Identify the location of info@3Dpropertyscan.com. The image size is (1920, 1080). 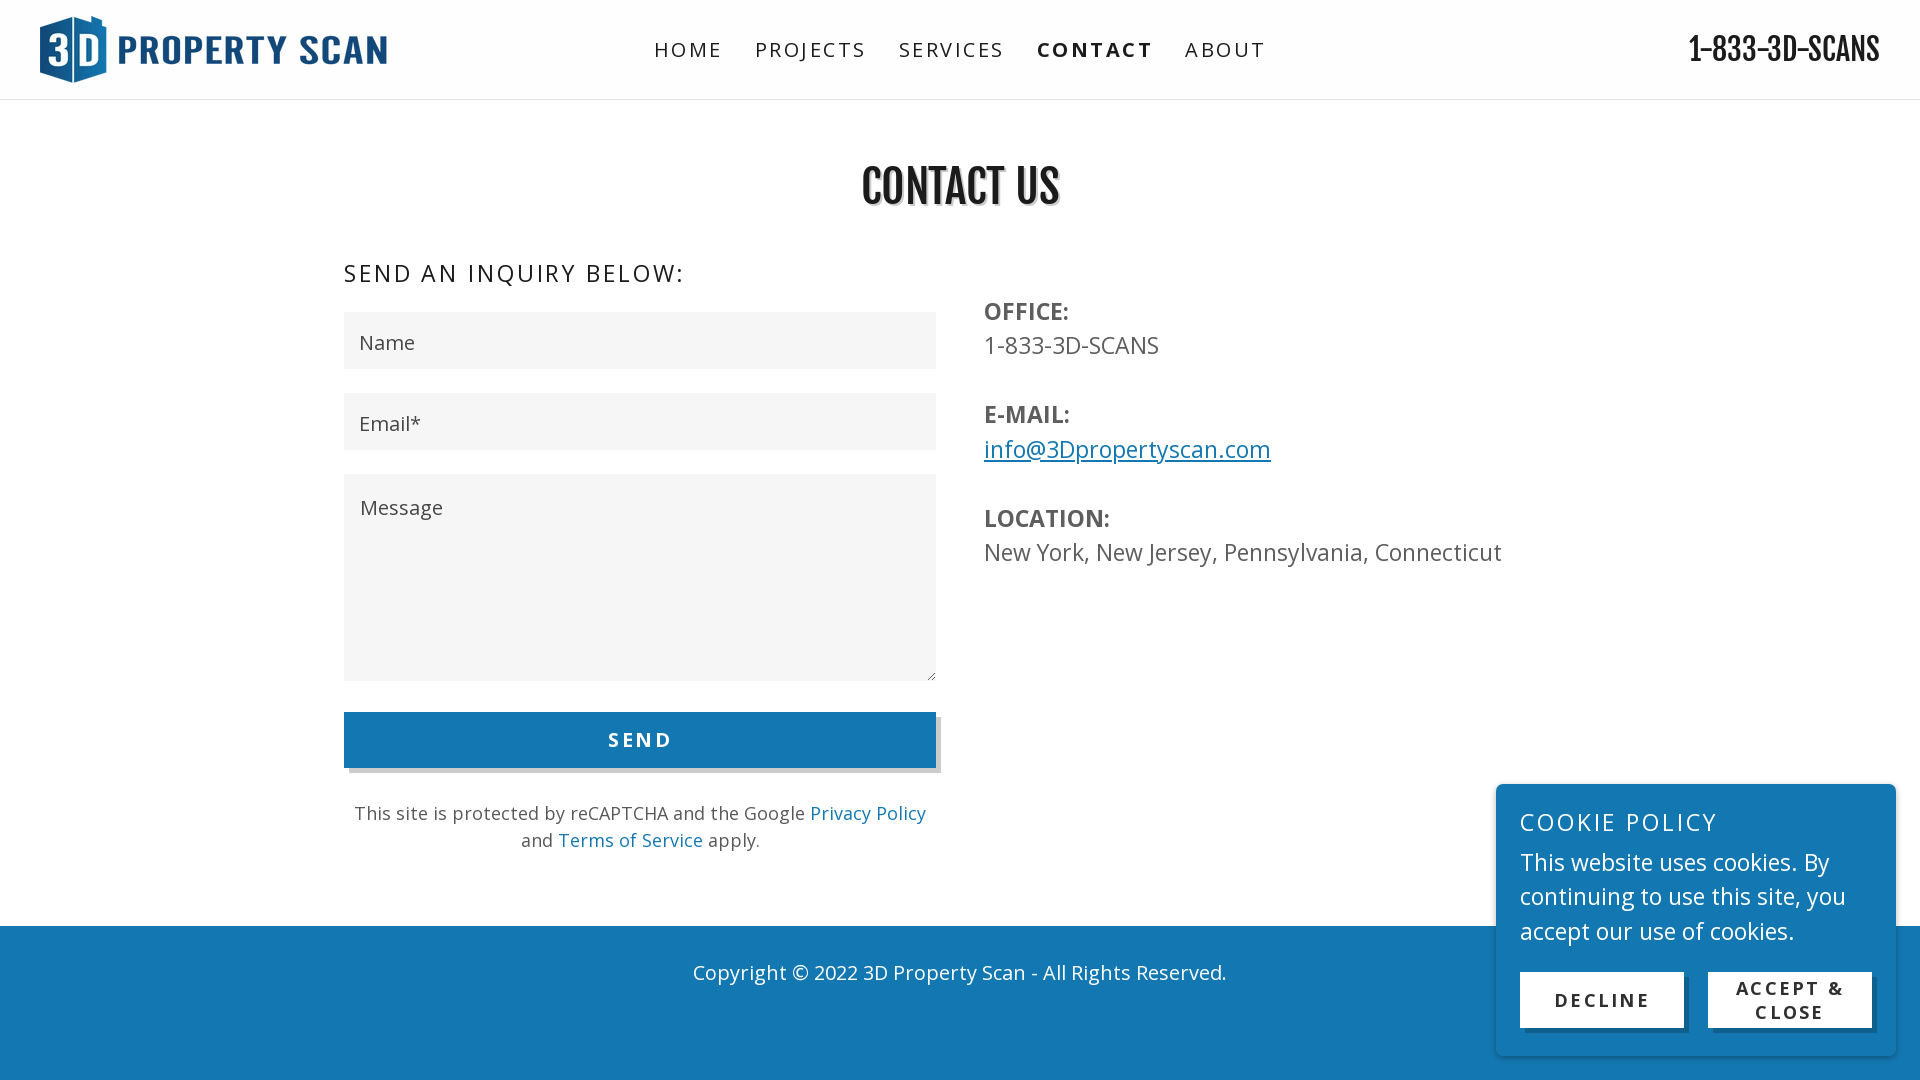
(1127, 448).